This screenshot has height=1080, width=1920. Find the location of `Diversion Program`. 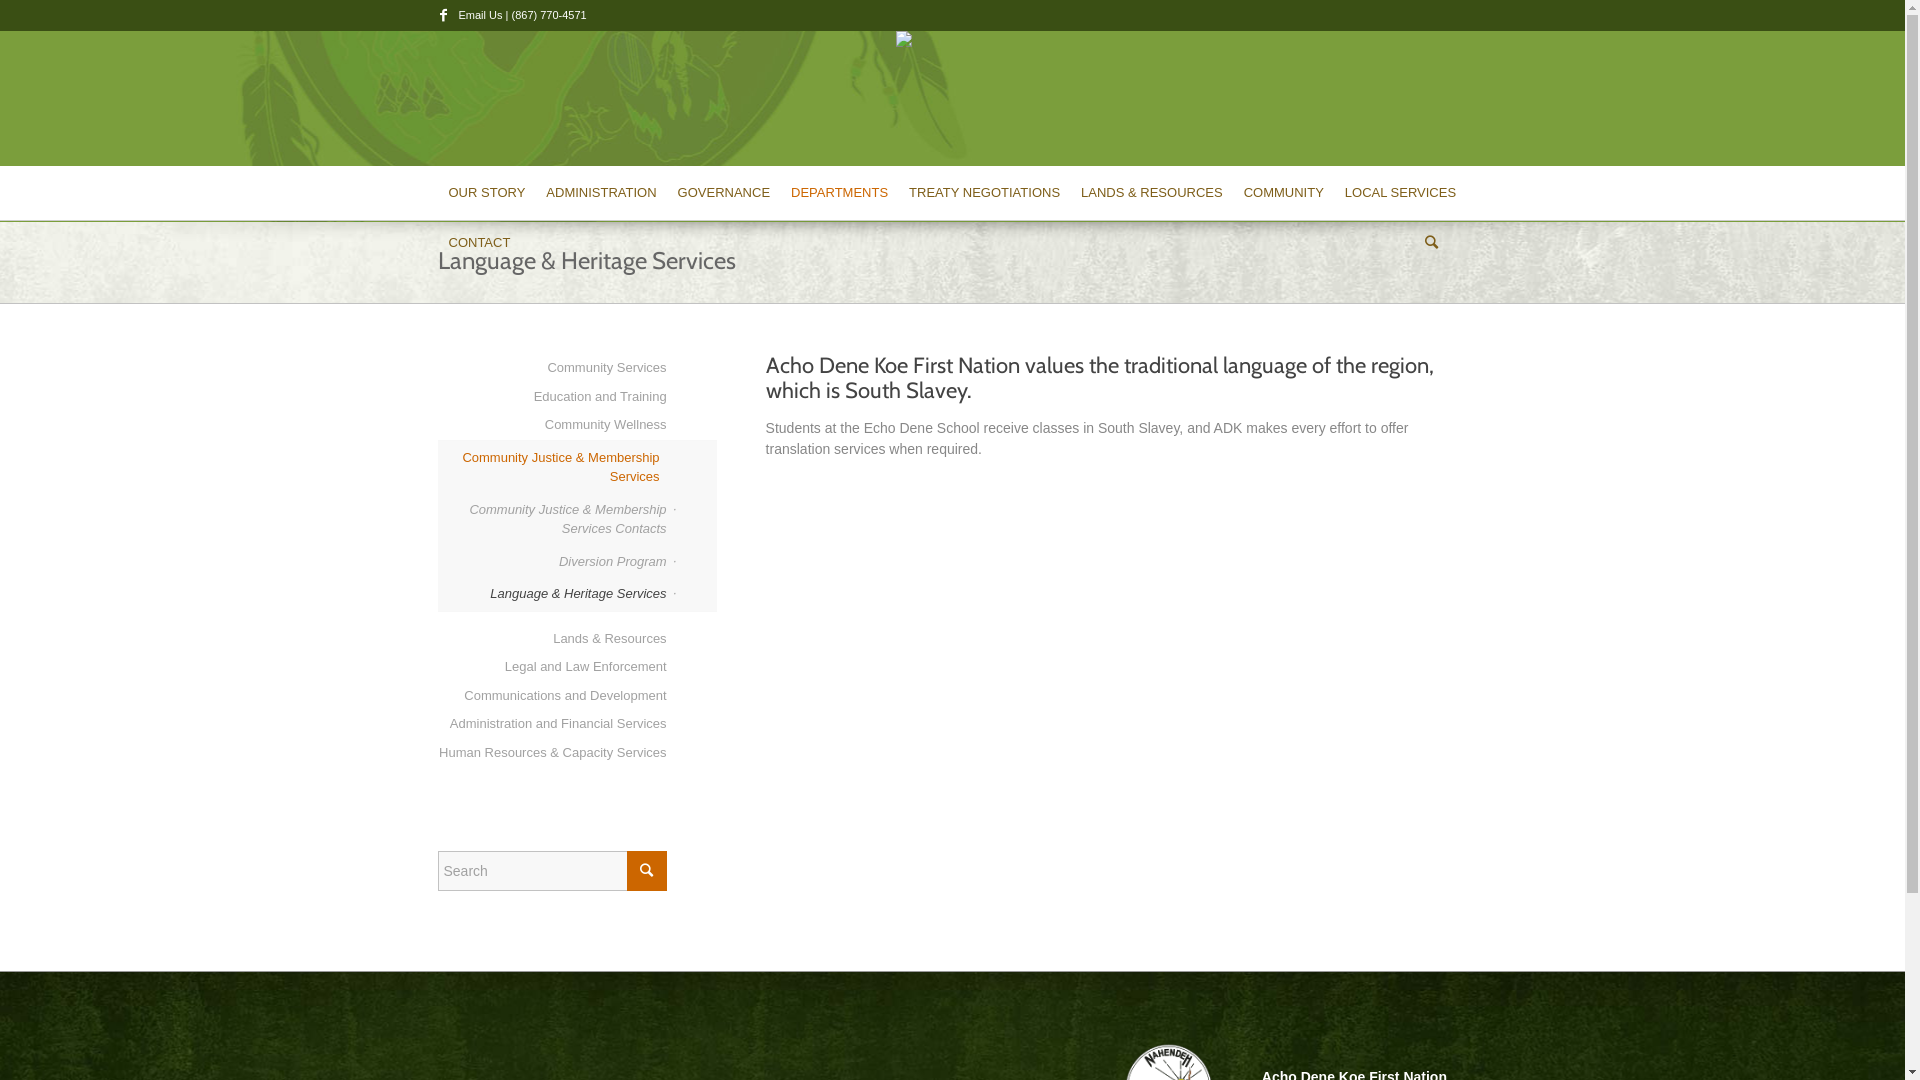

Diversion Program is located at coordinates (552, 562).